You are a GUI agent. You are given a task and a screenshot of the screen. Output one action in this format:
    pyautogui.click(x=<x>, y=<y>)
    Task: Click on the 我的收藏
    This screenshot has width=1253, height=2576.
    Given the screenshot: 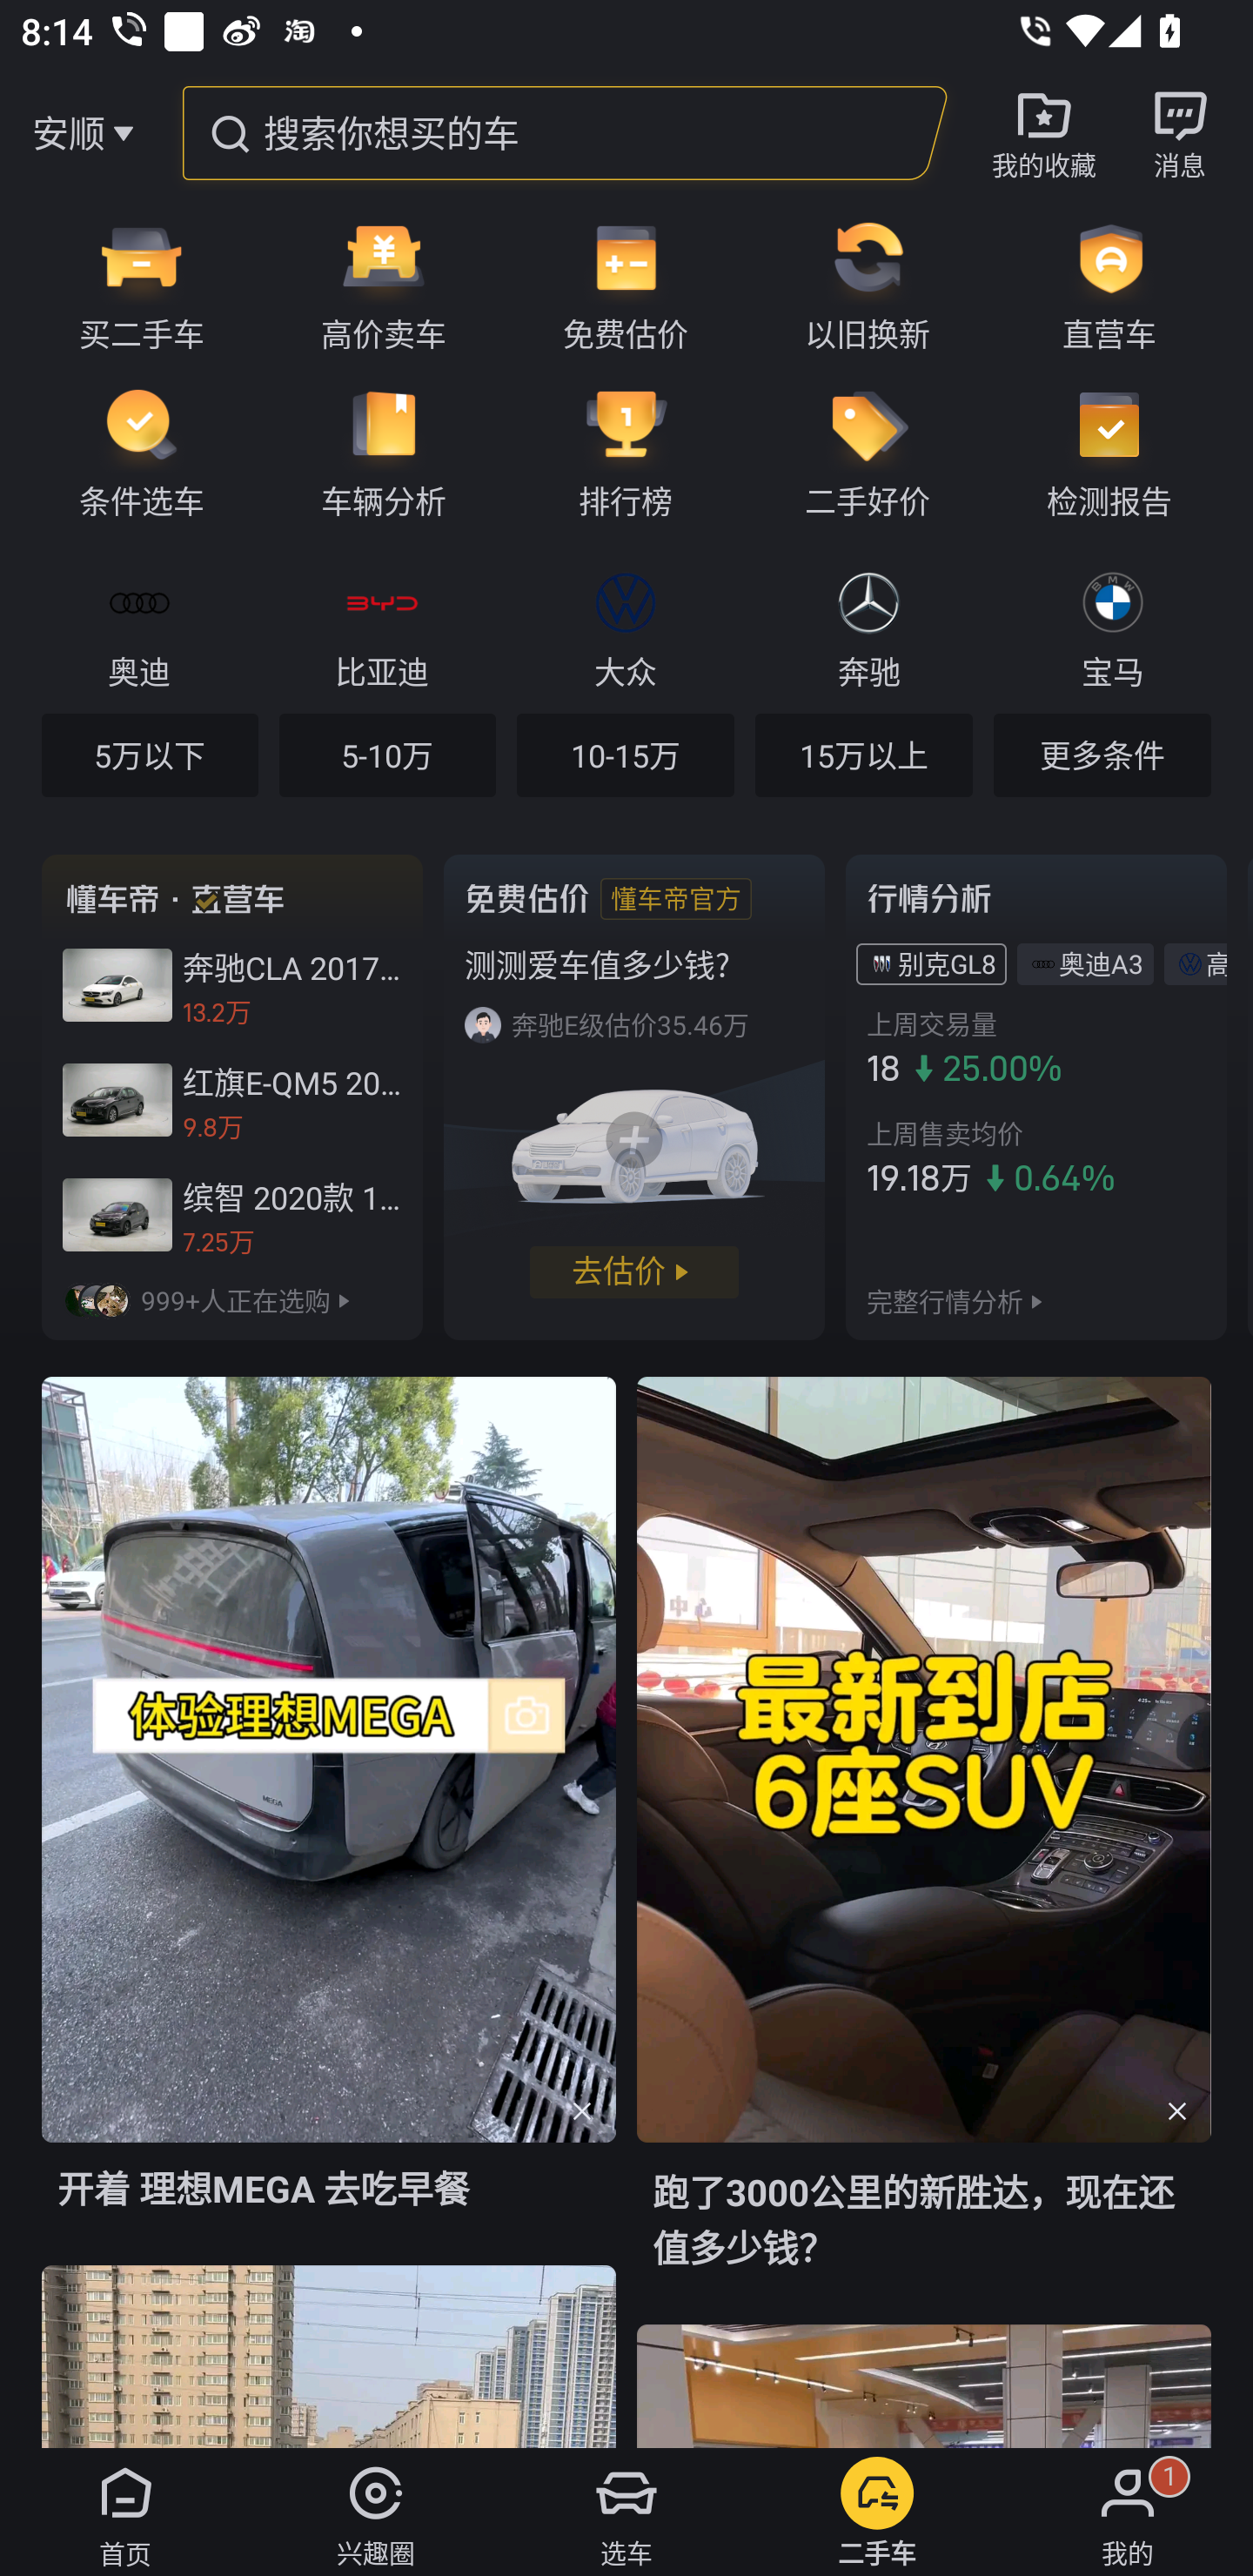 What is the action you would take?
    pyautogui.click(x=1044, y=132)
    